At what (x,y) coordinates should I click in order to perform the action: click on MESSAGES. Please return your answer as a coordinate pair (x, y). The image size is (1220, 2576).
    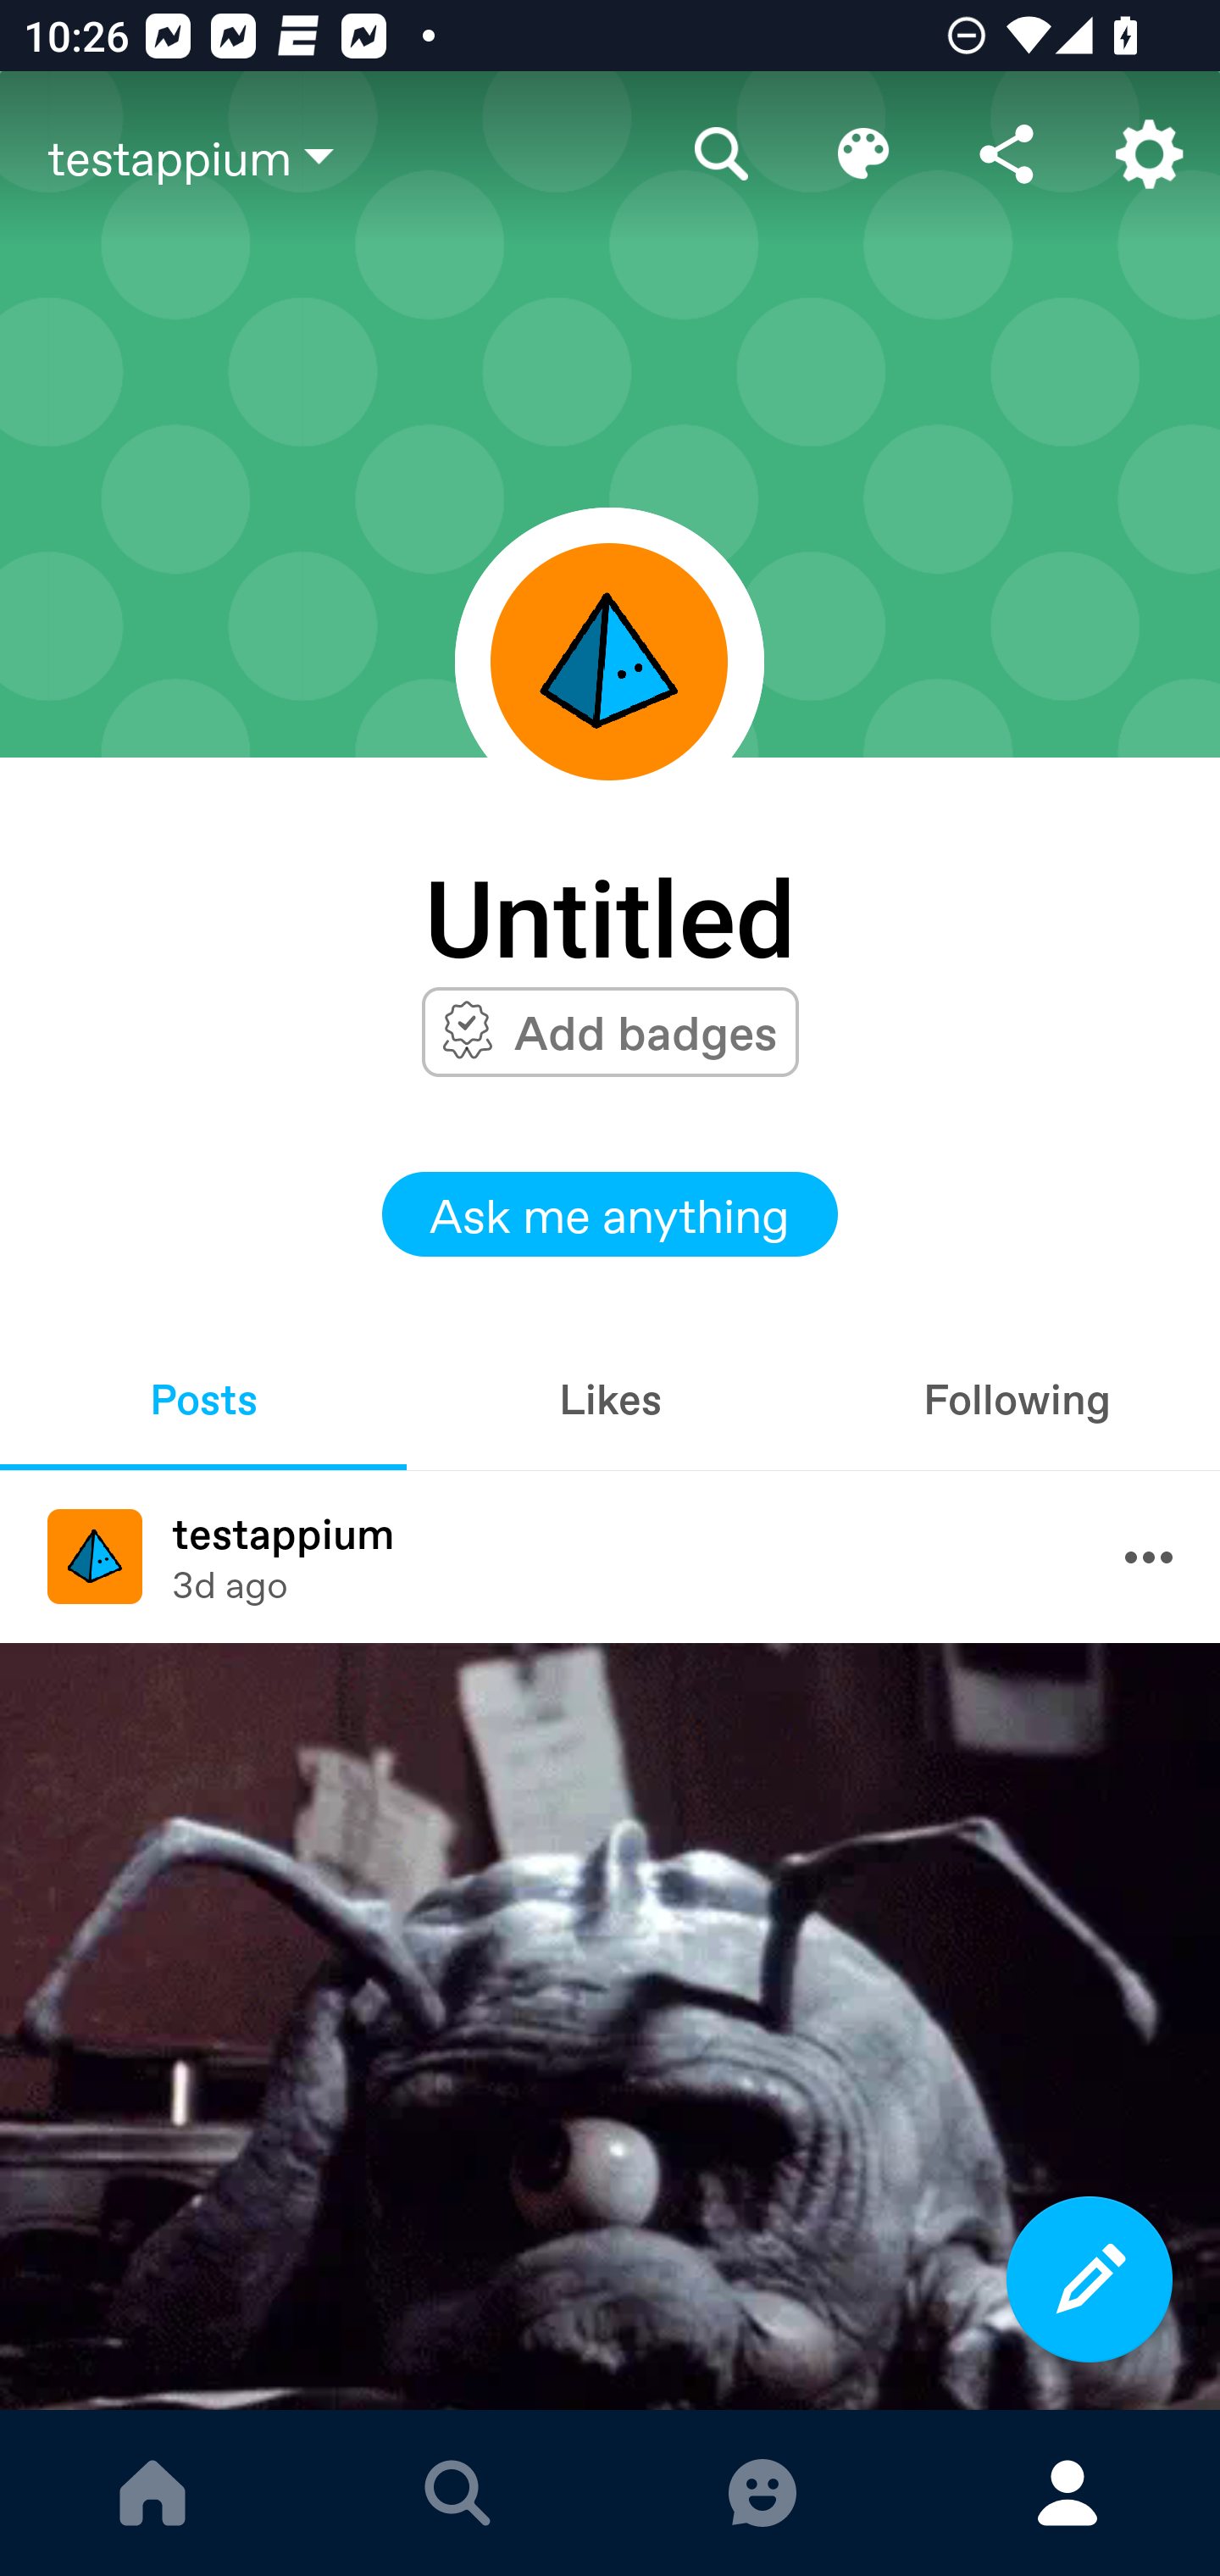
    Looking at the image, I should click on (762, 2493).